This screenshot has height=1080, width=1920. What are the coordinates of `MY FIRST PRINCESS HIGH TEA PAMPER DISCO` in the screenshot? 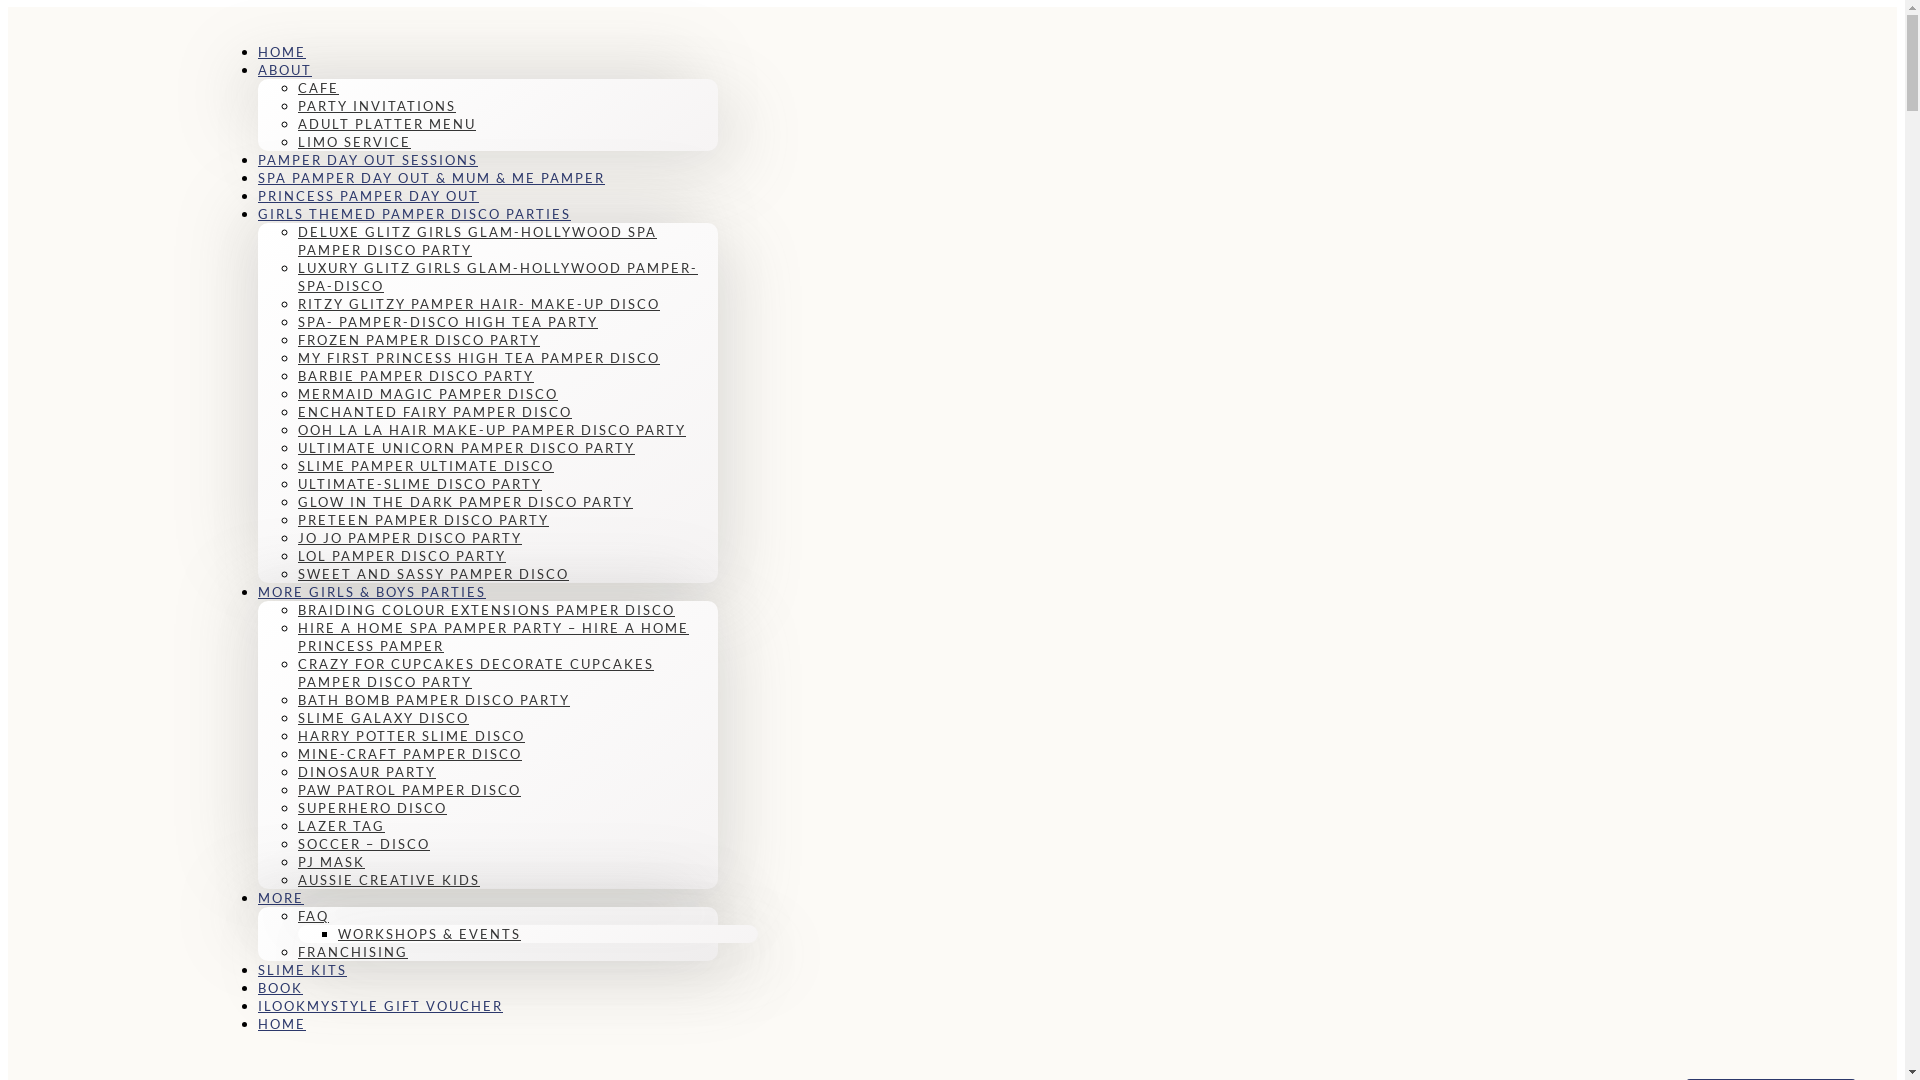 It's located at (479, 358).